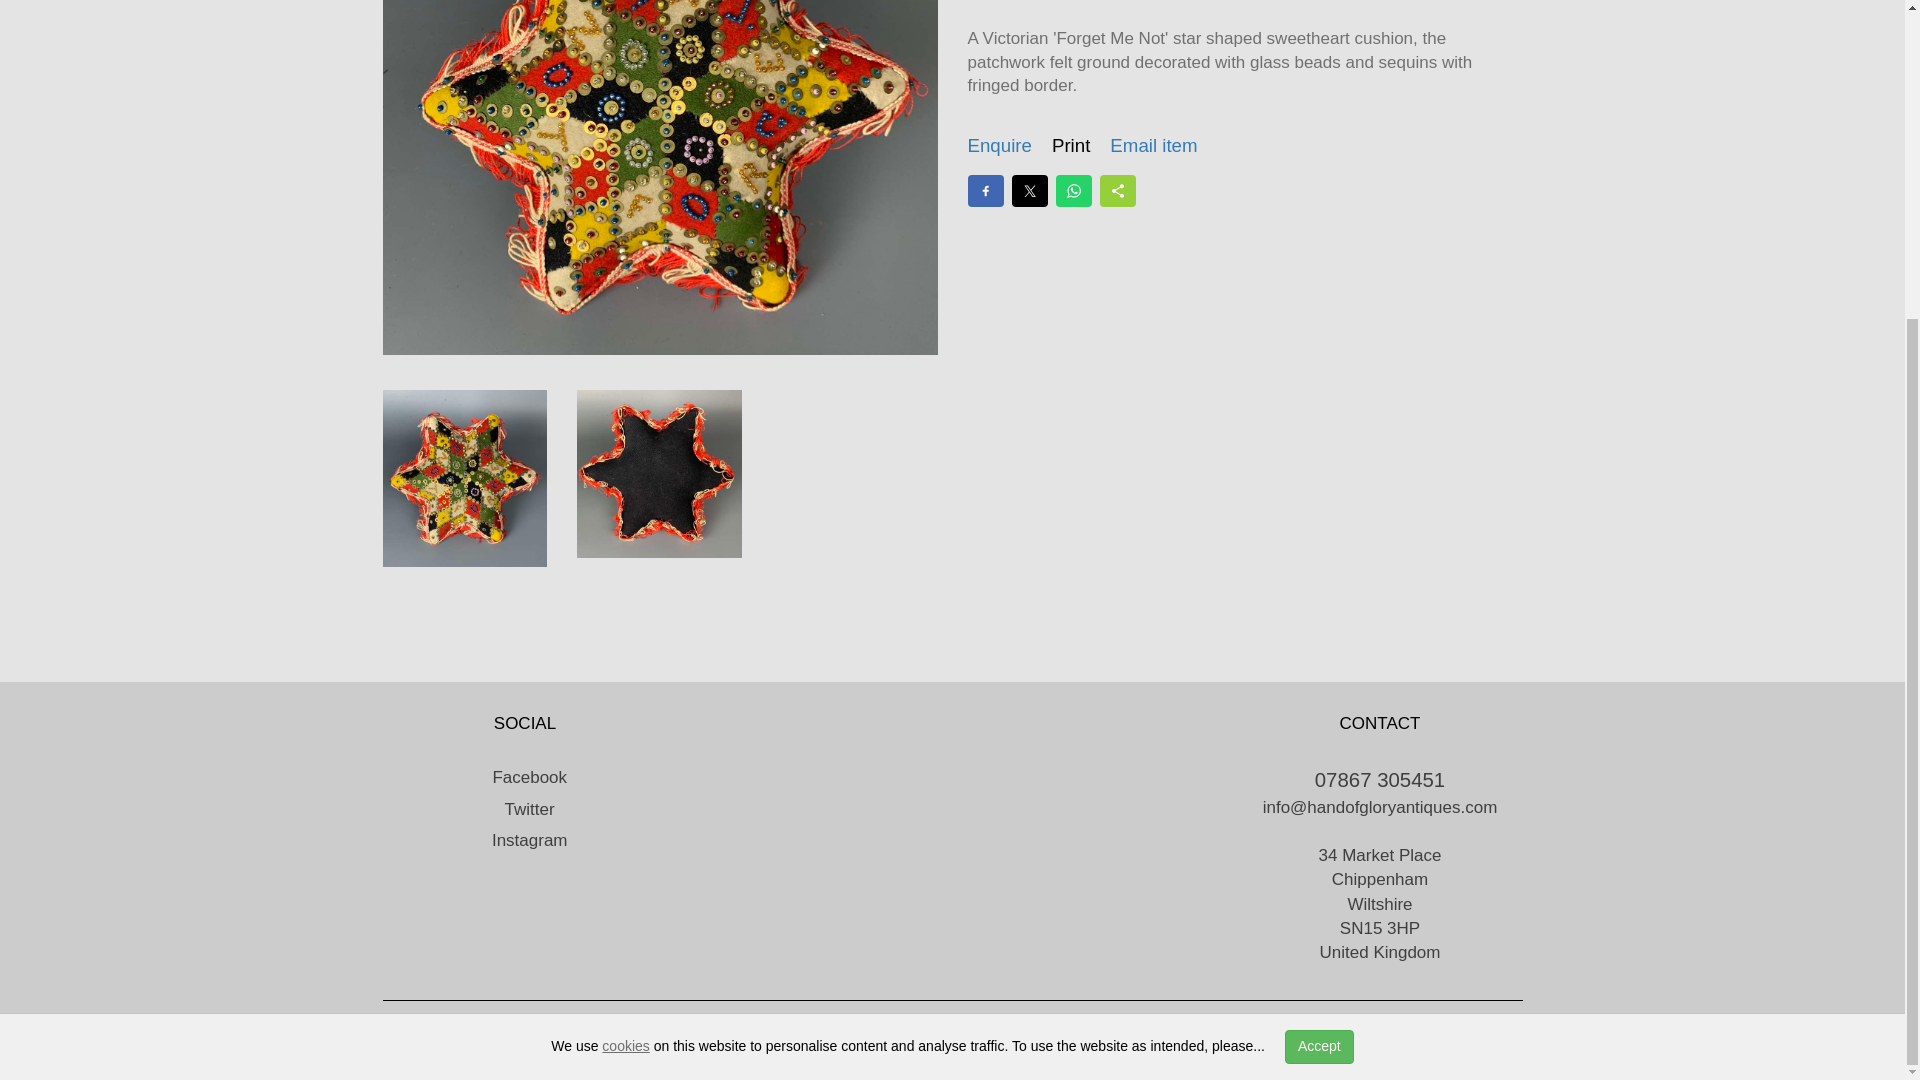  Describe the element at coordinates (1214, 1037) in the screenshot. I see `Privacy` at that location.